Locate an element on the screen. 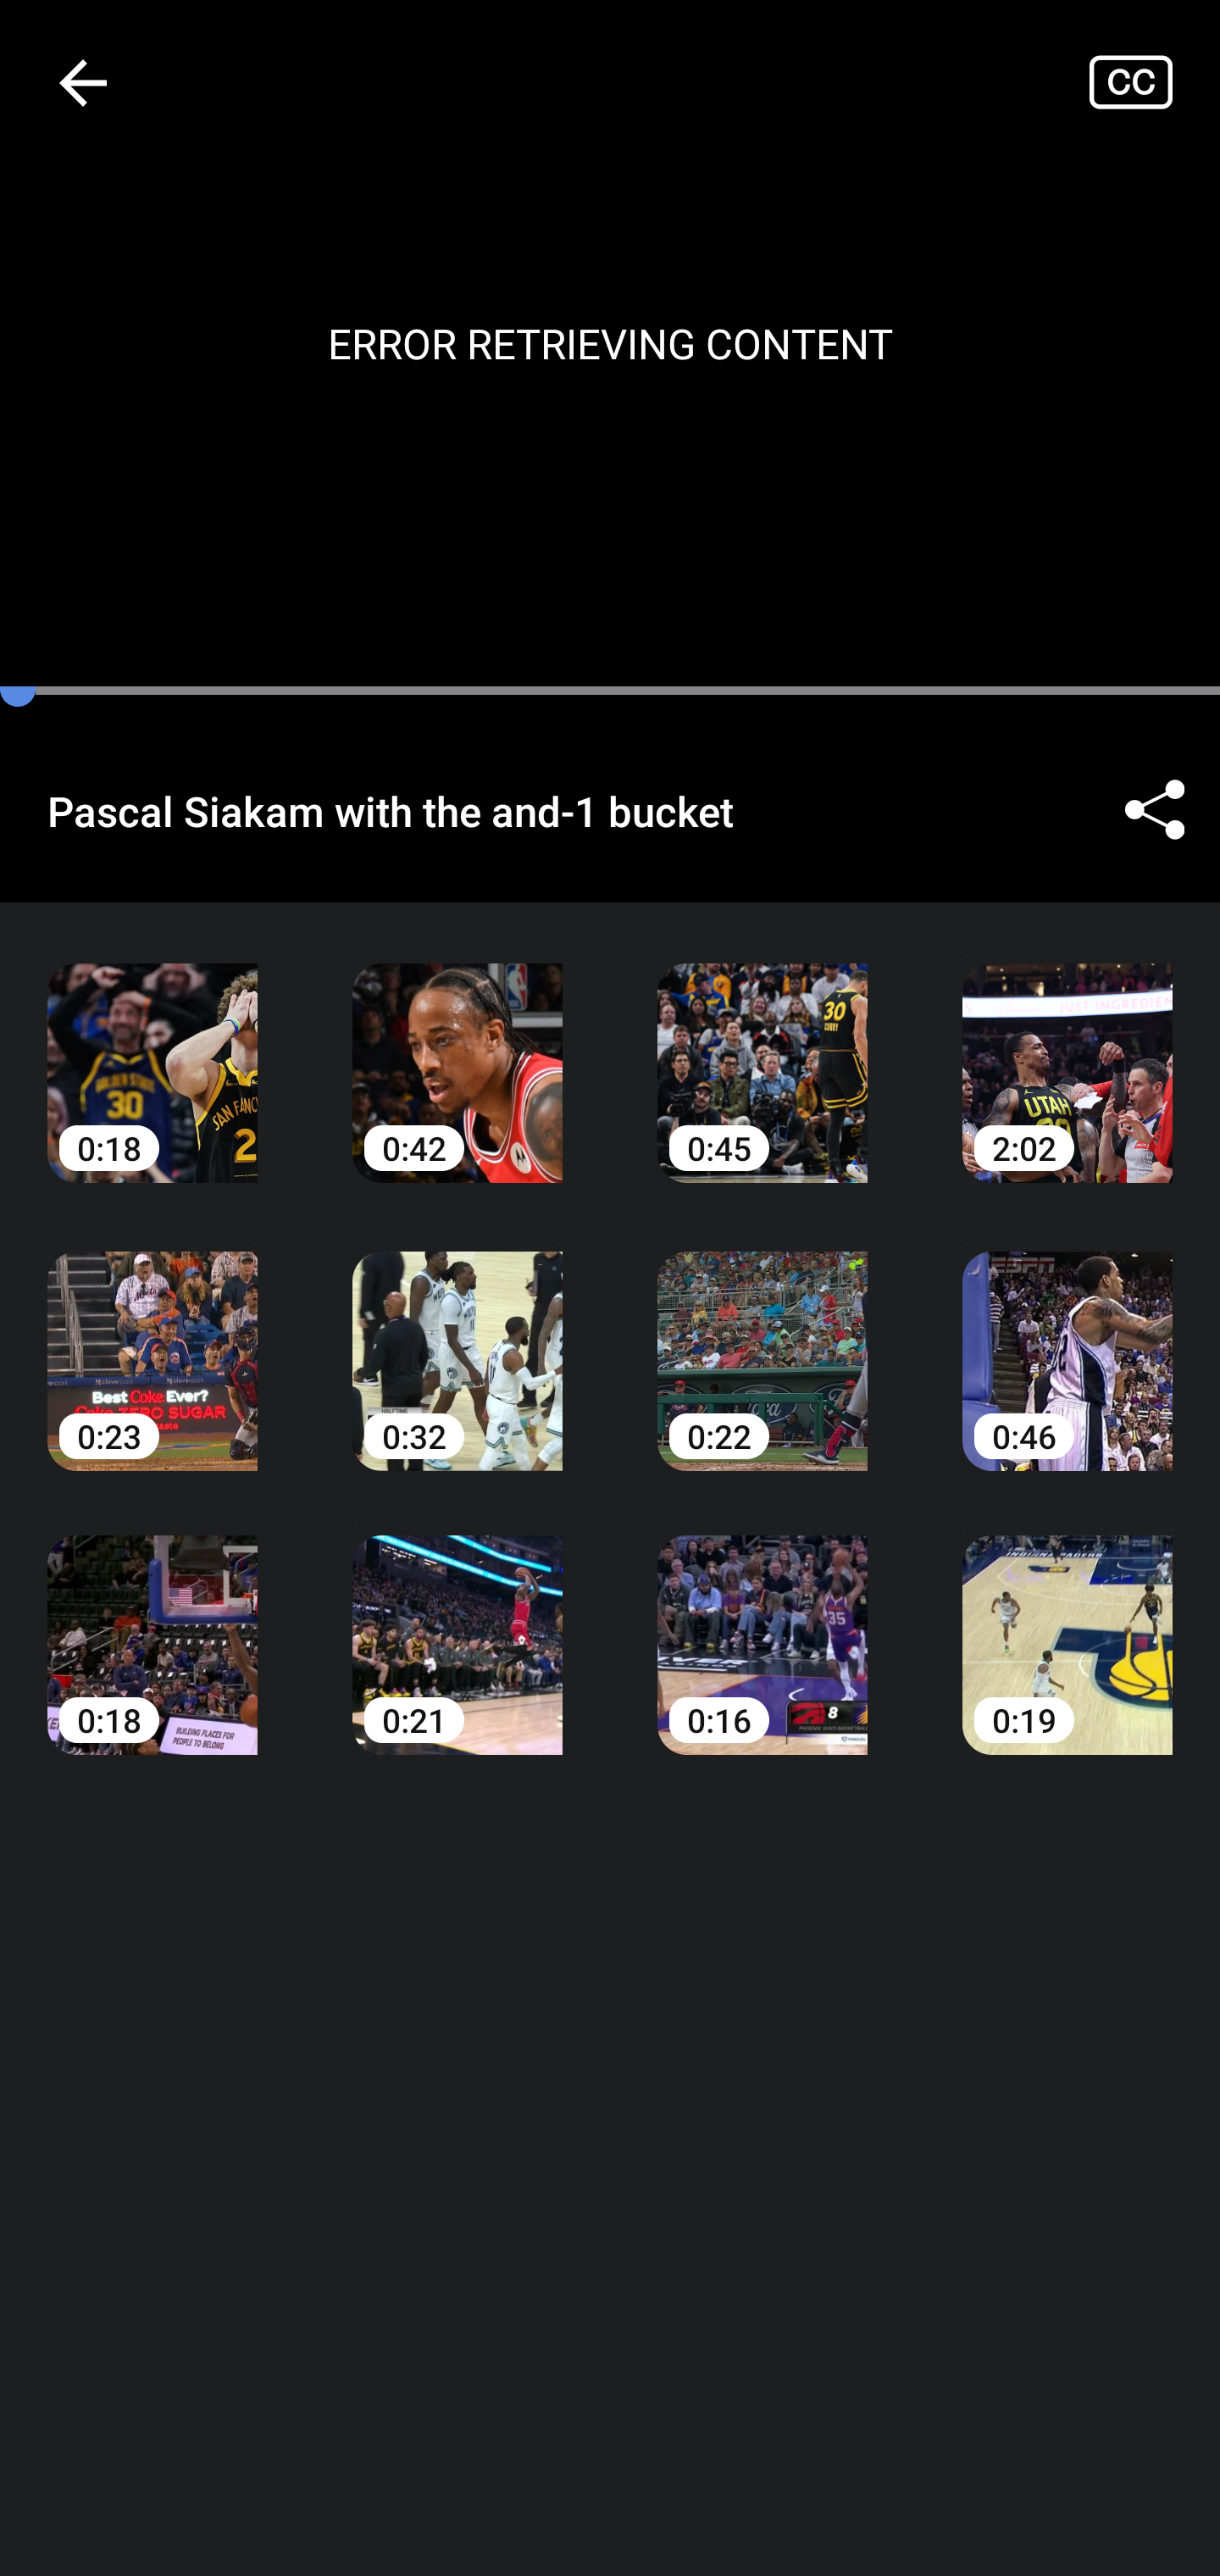  Navigate up is located at coordinates (83, 82).